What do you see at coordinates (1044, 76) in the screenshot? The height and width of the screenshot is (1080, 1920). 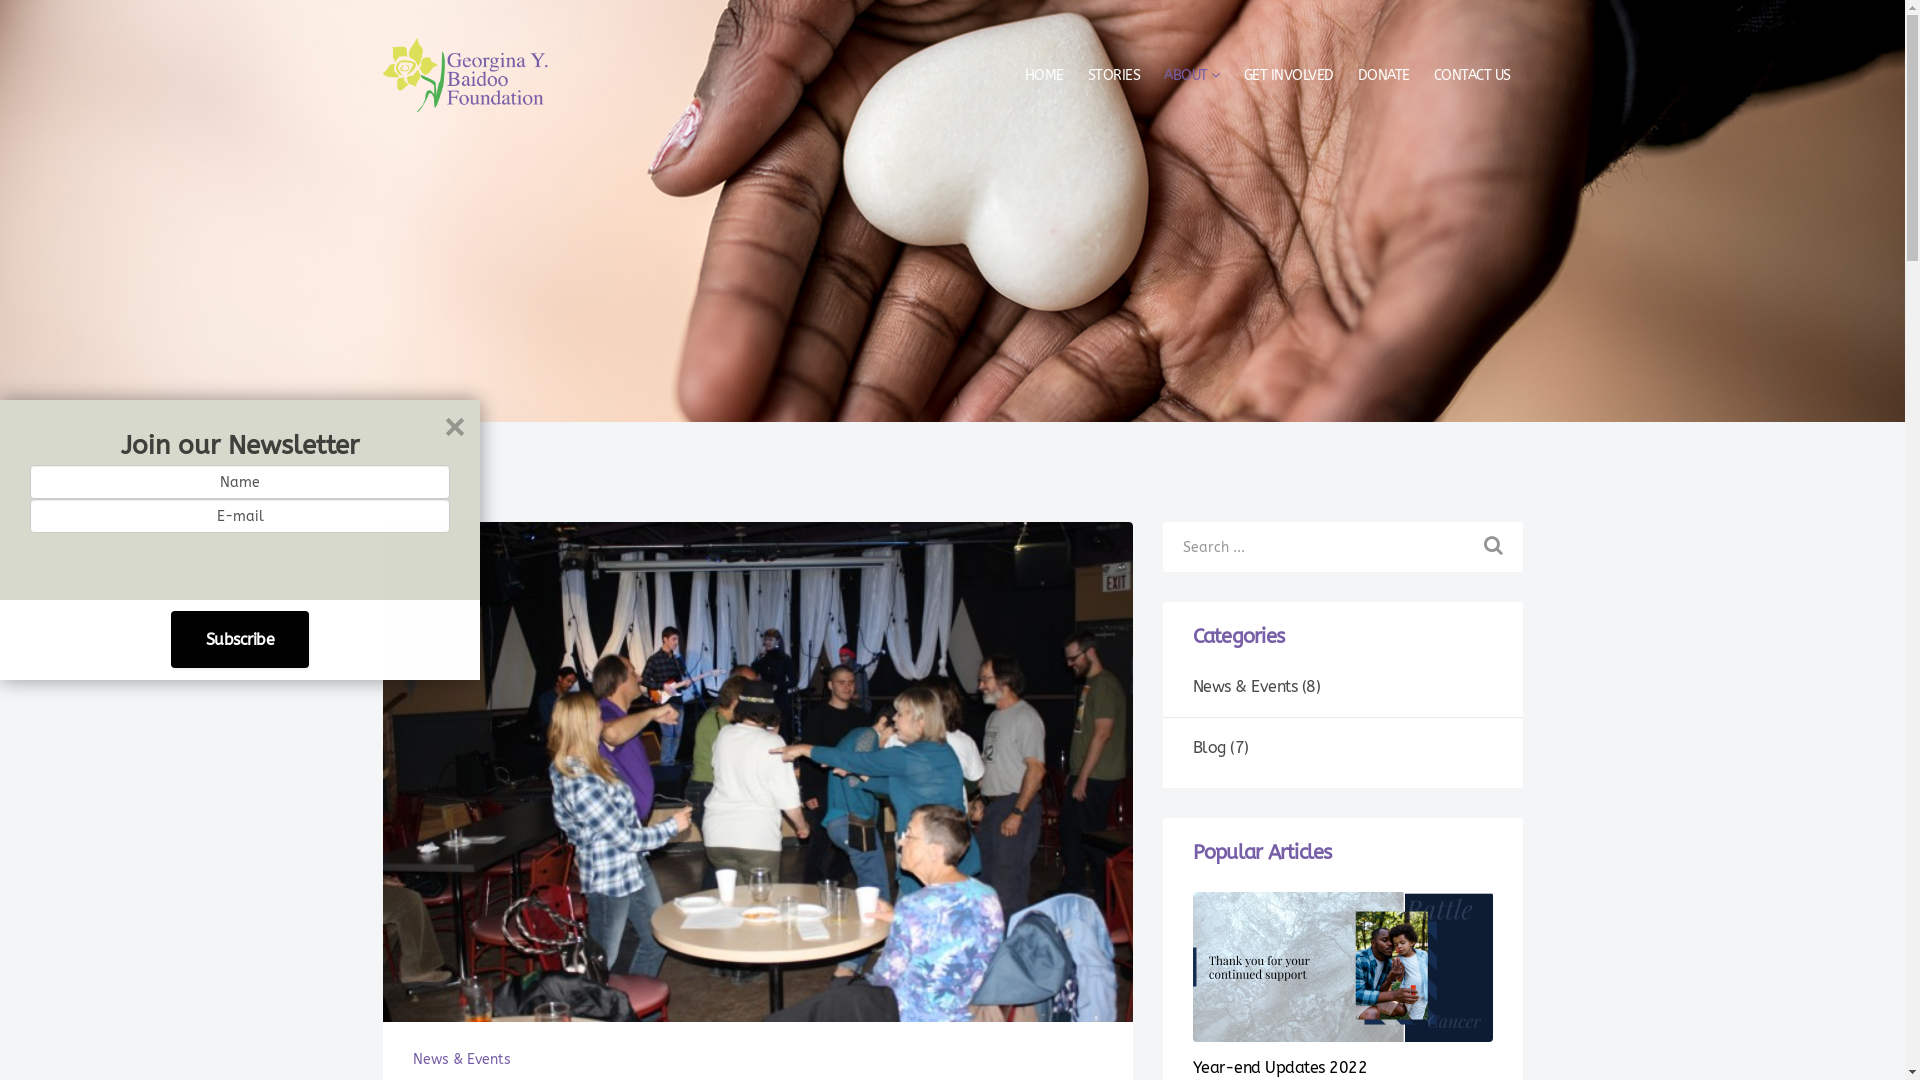 I see `HOME` at bounding box center [1044, 76].